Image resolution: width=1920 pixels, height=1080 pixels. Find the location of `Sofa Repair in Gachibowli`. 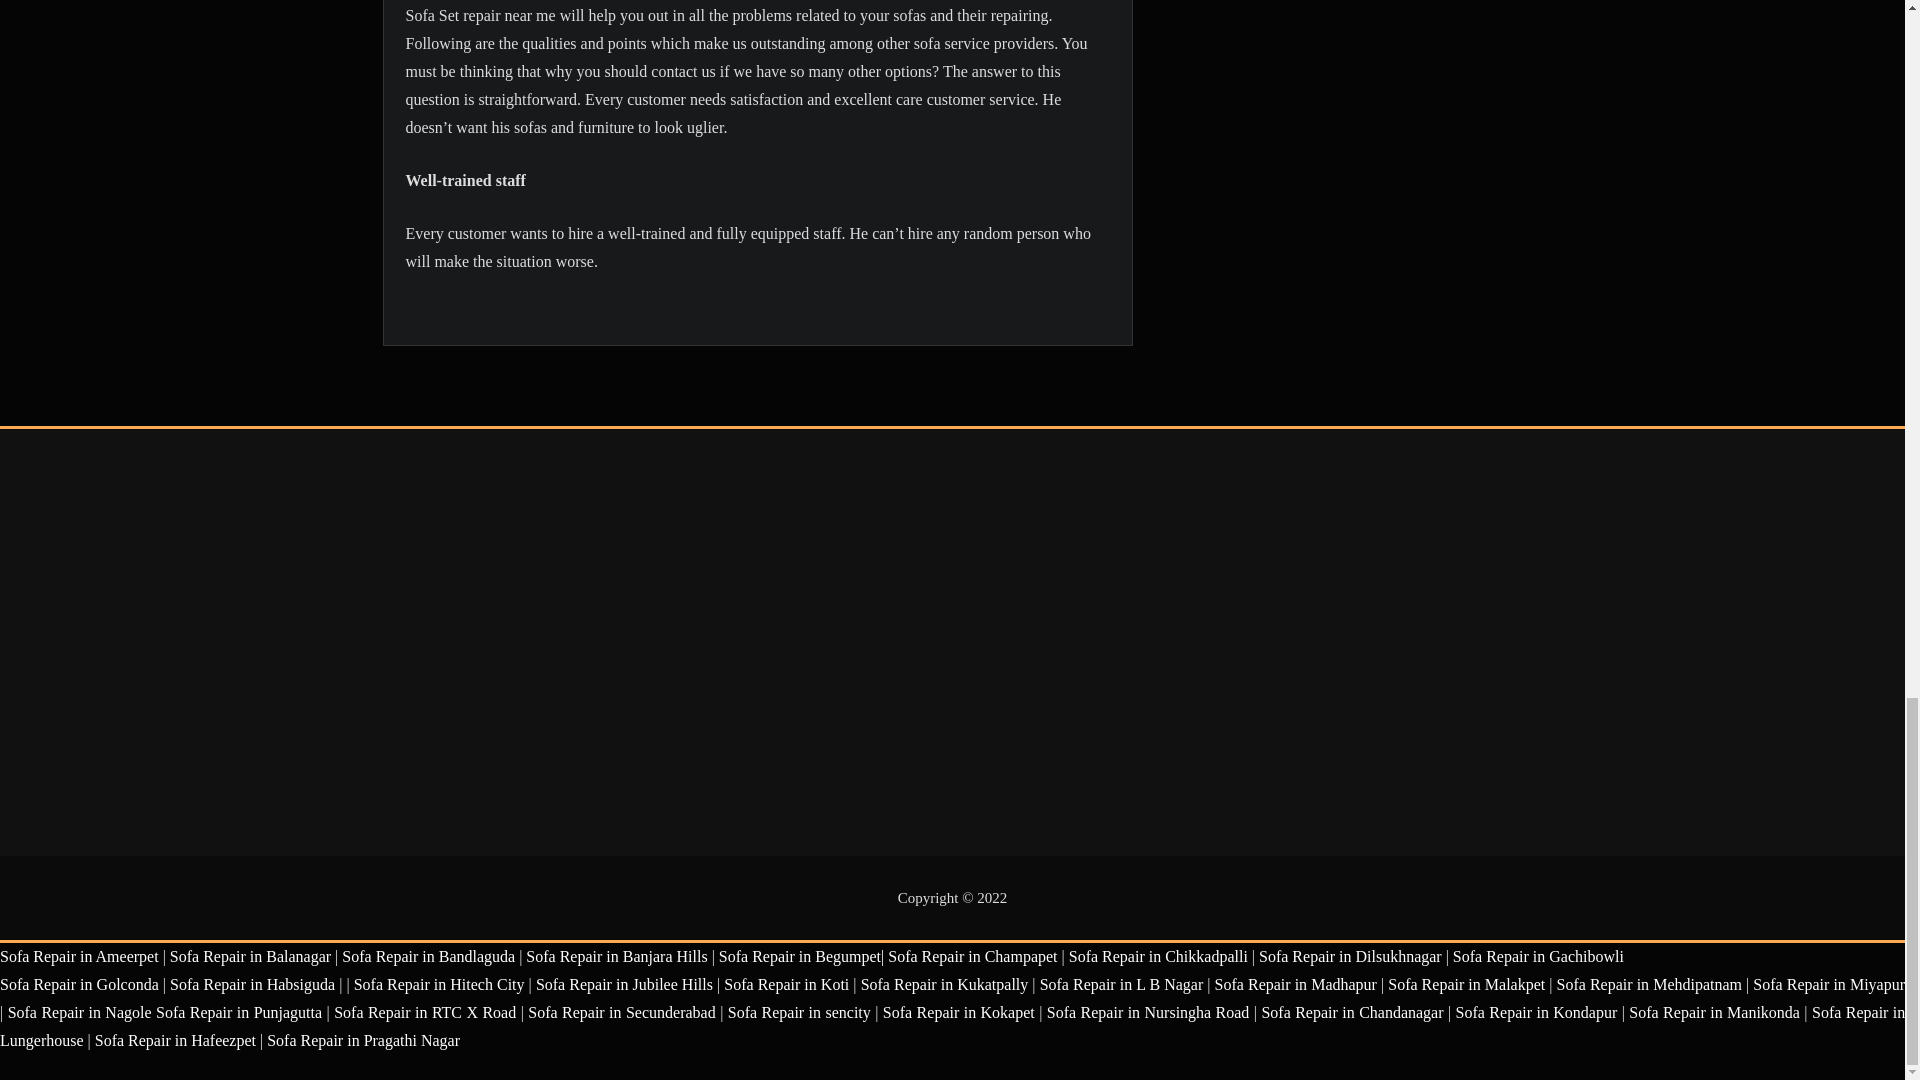

Sofa Repair in Gachibowli is located at coordinates (1538, 956).